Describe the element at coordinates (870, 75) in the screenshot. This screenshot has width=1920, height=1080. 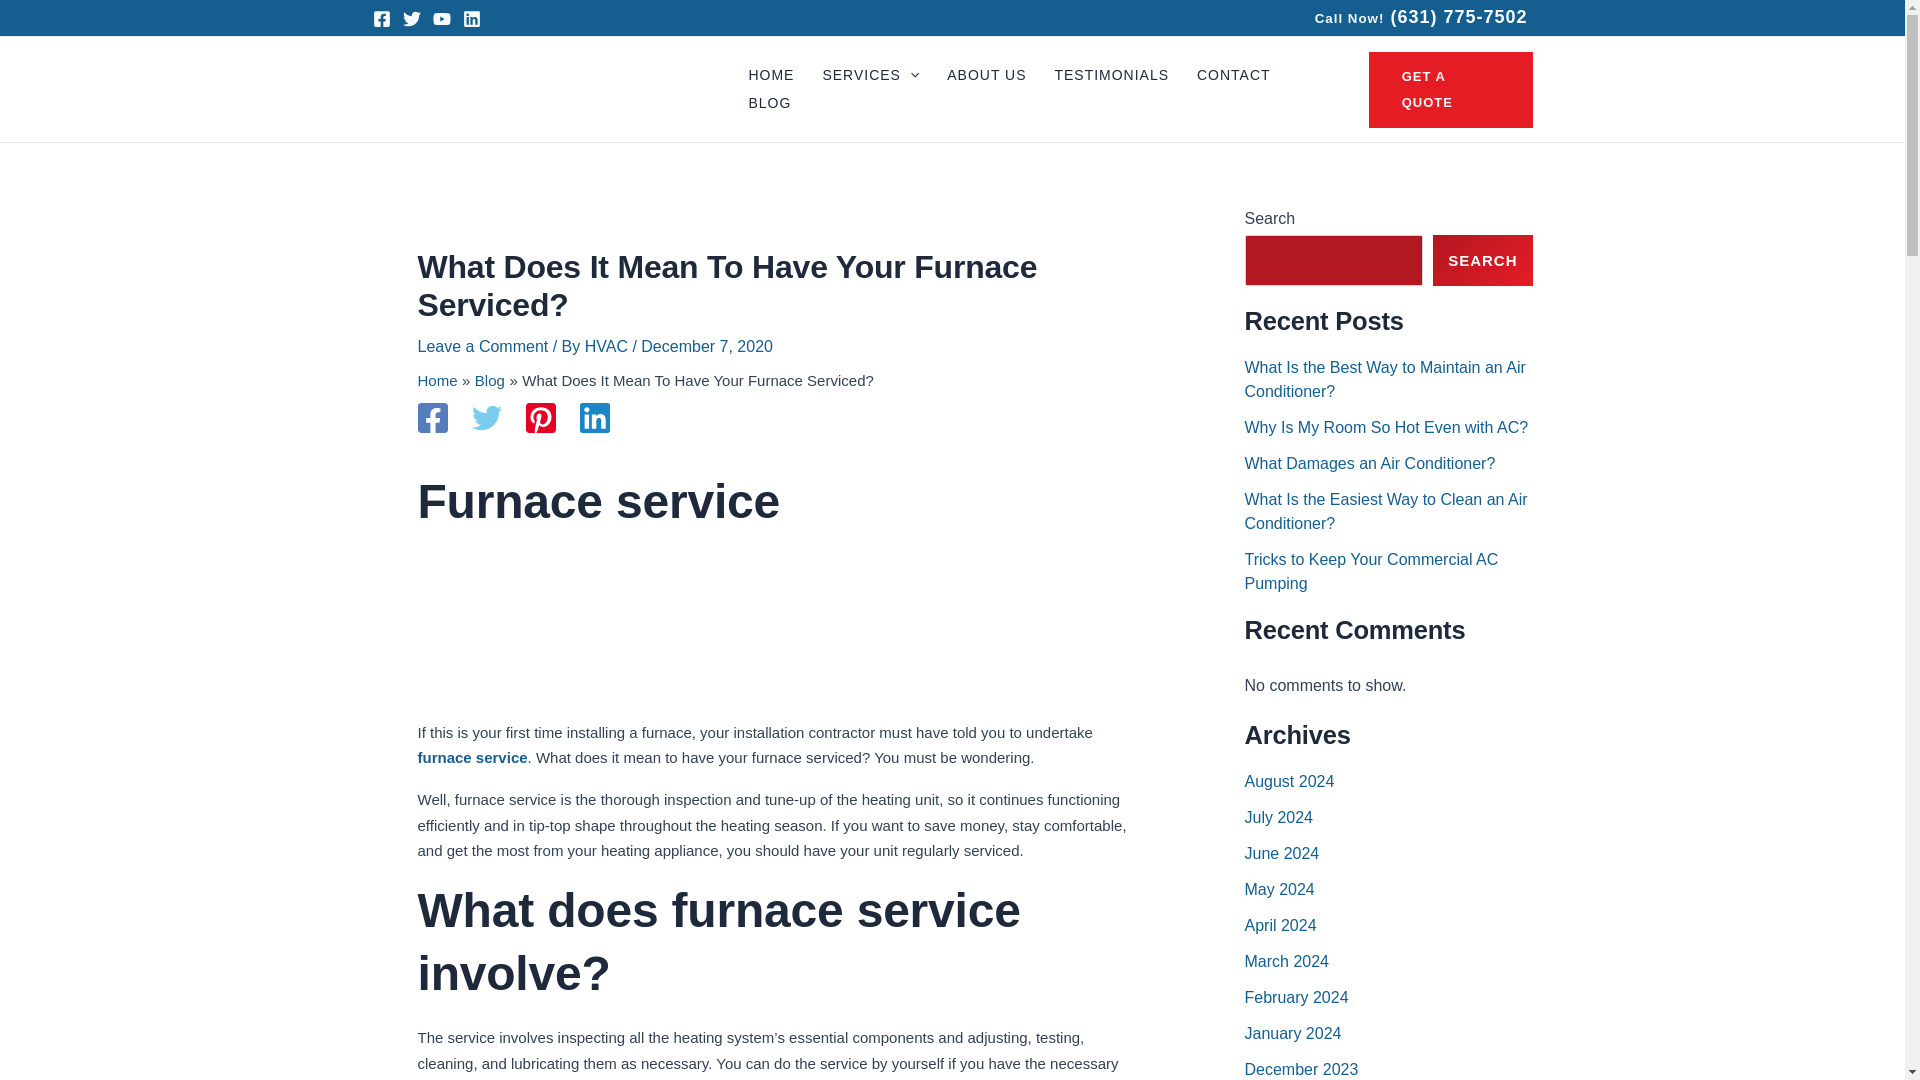
I see `SERVICES` at that location.